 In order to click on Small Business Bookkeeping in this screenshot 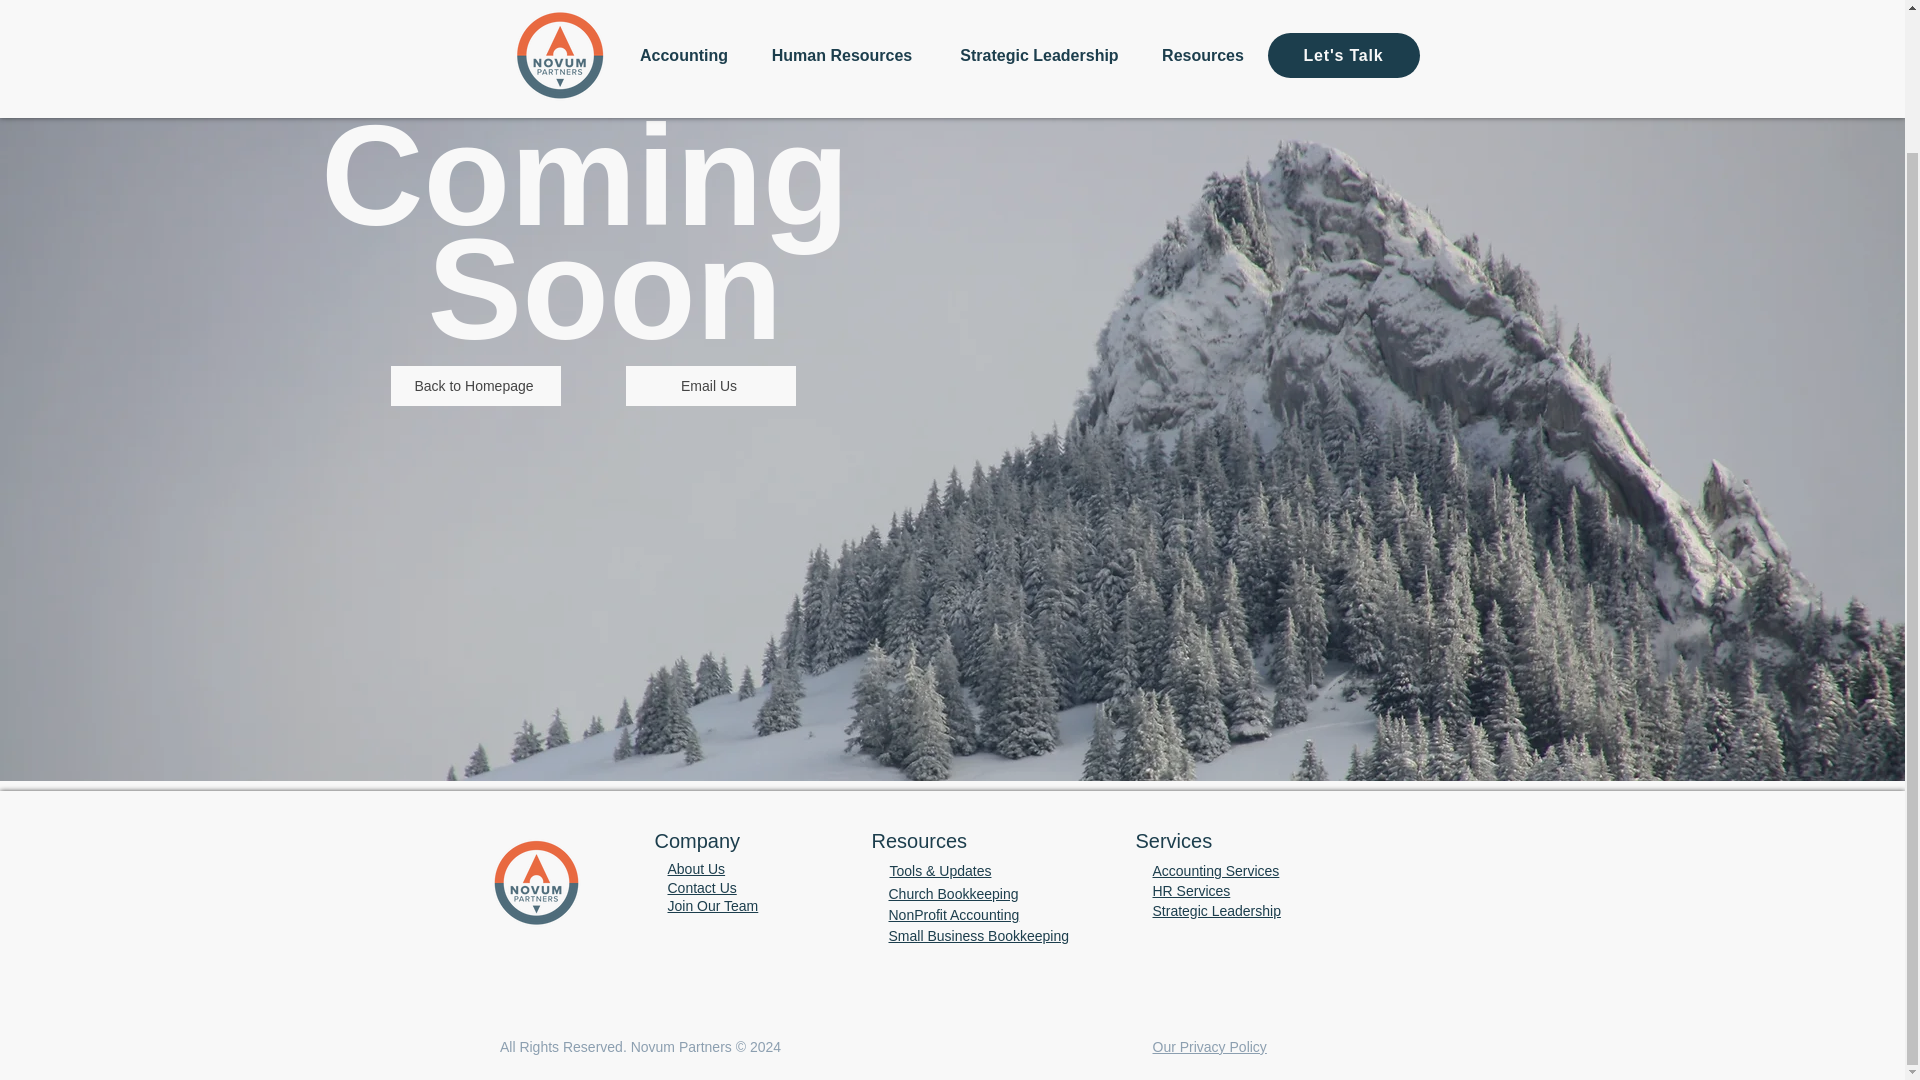, I will do `click(978, 935)`.